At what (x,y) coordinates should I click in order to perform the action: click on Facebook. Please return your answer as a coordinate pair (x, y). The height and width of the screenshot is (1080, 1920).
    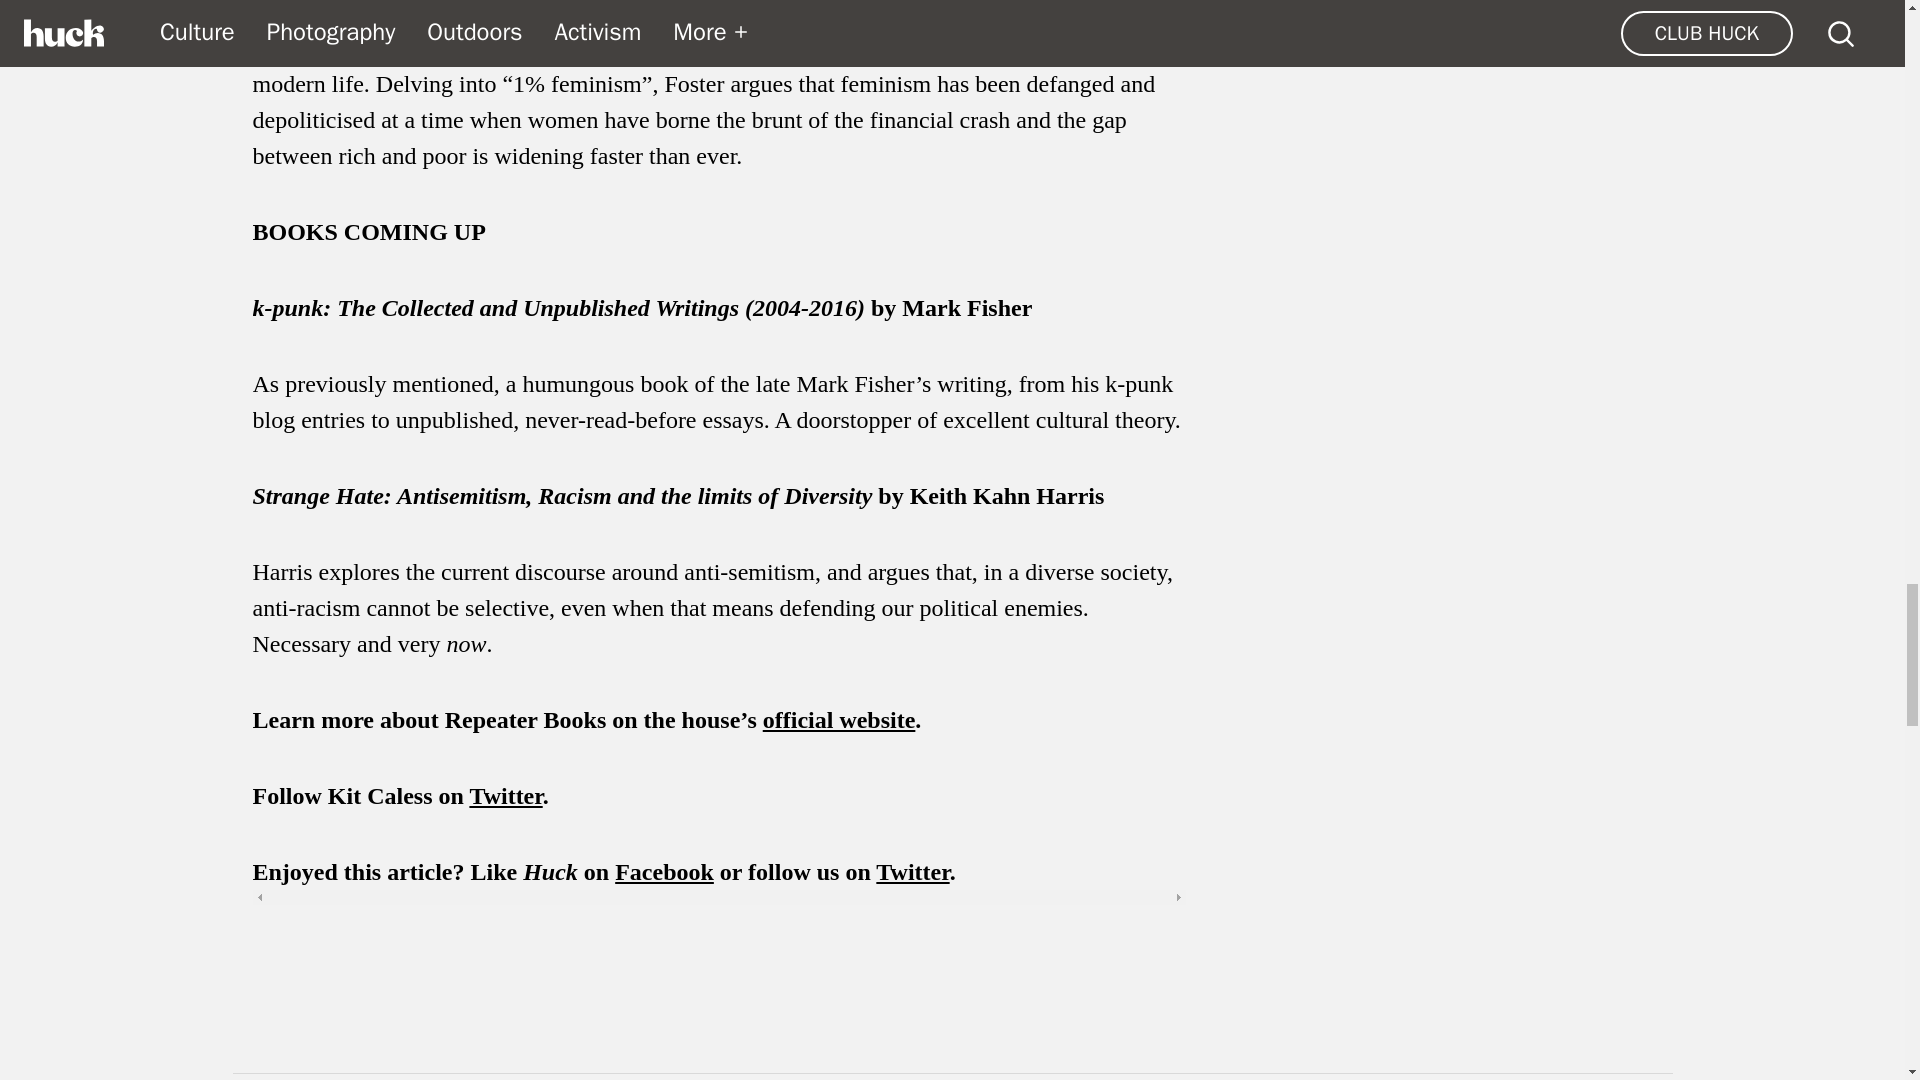
    Looking at the image, I should click on (664, 871).